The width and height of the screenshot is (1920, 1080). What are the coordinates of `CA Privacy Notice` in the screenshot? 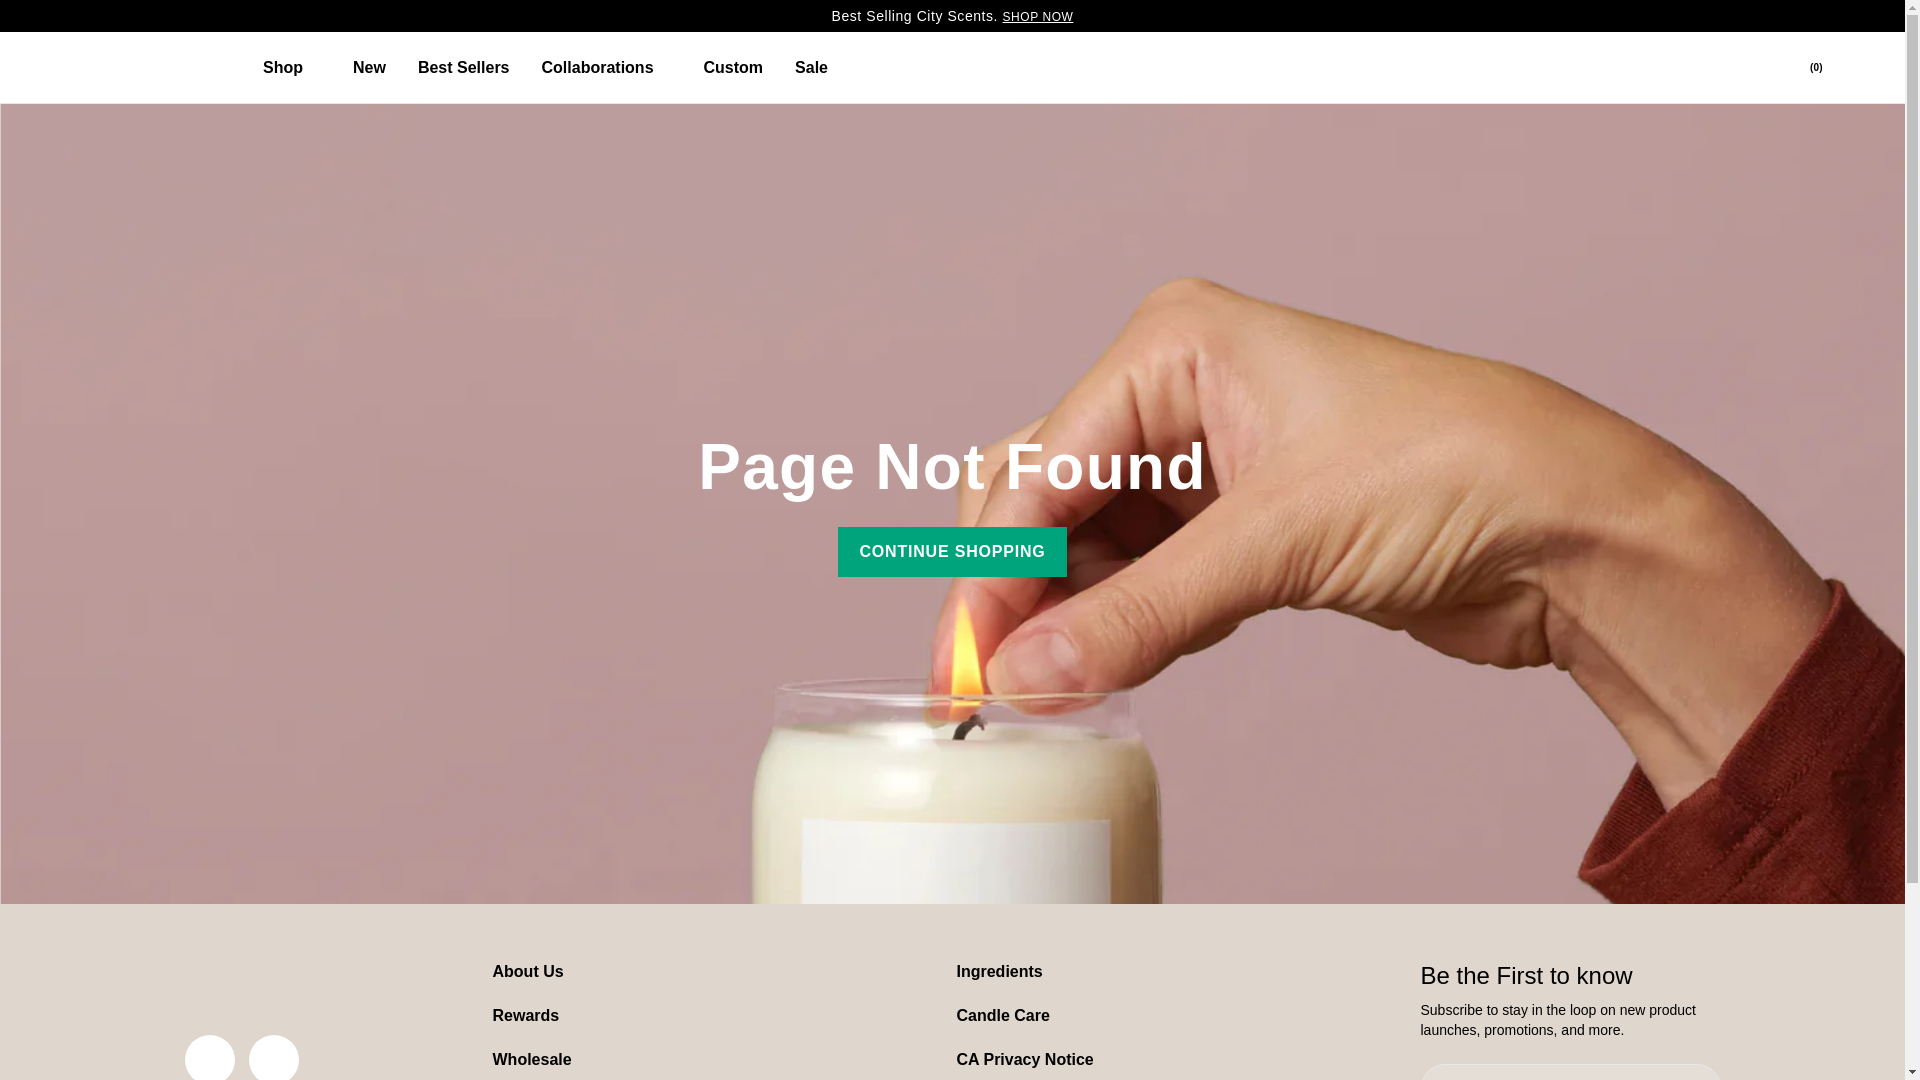 It's located at (1024, 1059).